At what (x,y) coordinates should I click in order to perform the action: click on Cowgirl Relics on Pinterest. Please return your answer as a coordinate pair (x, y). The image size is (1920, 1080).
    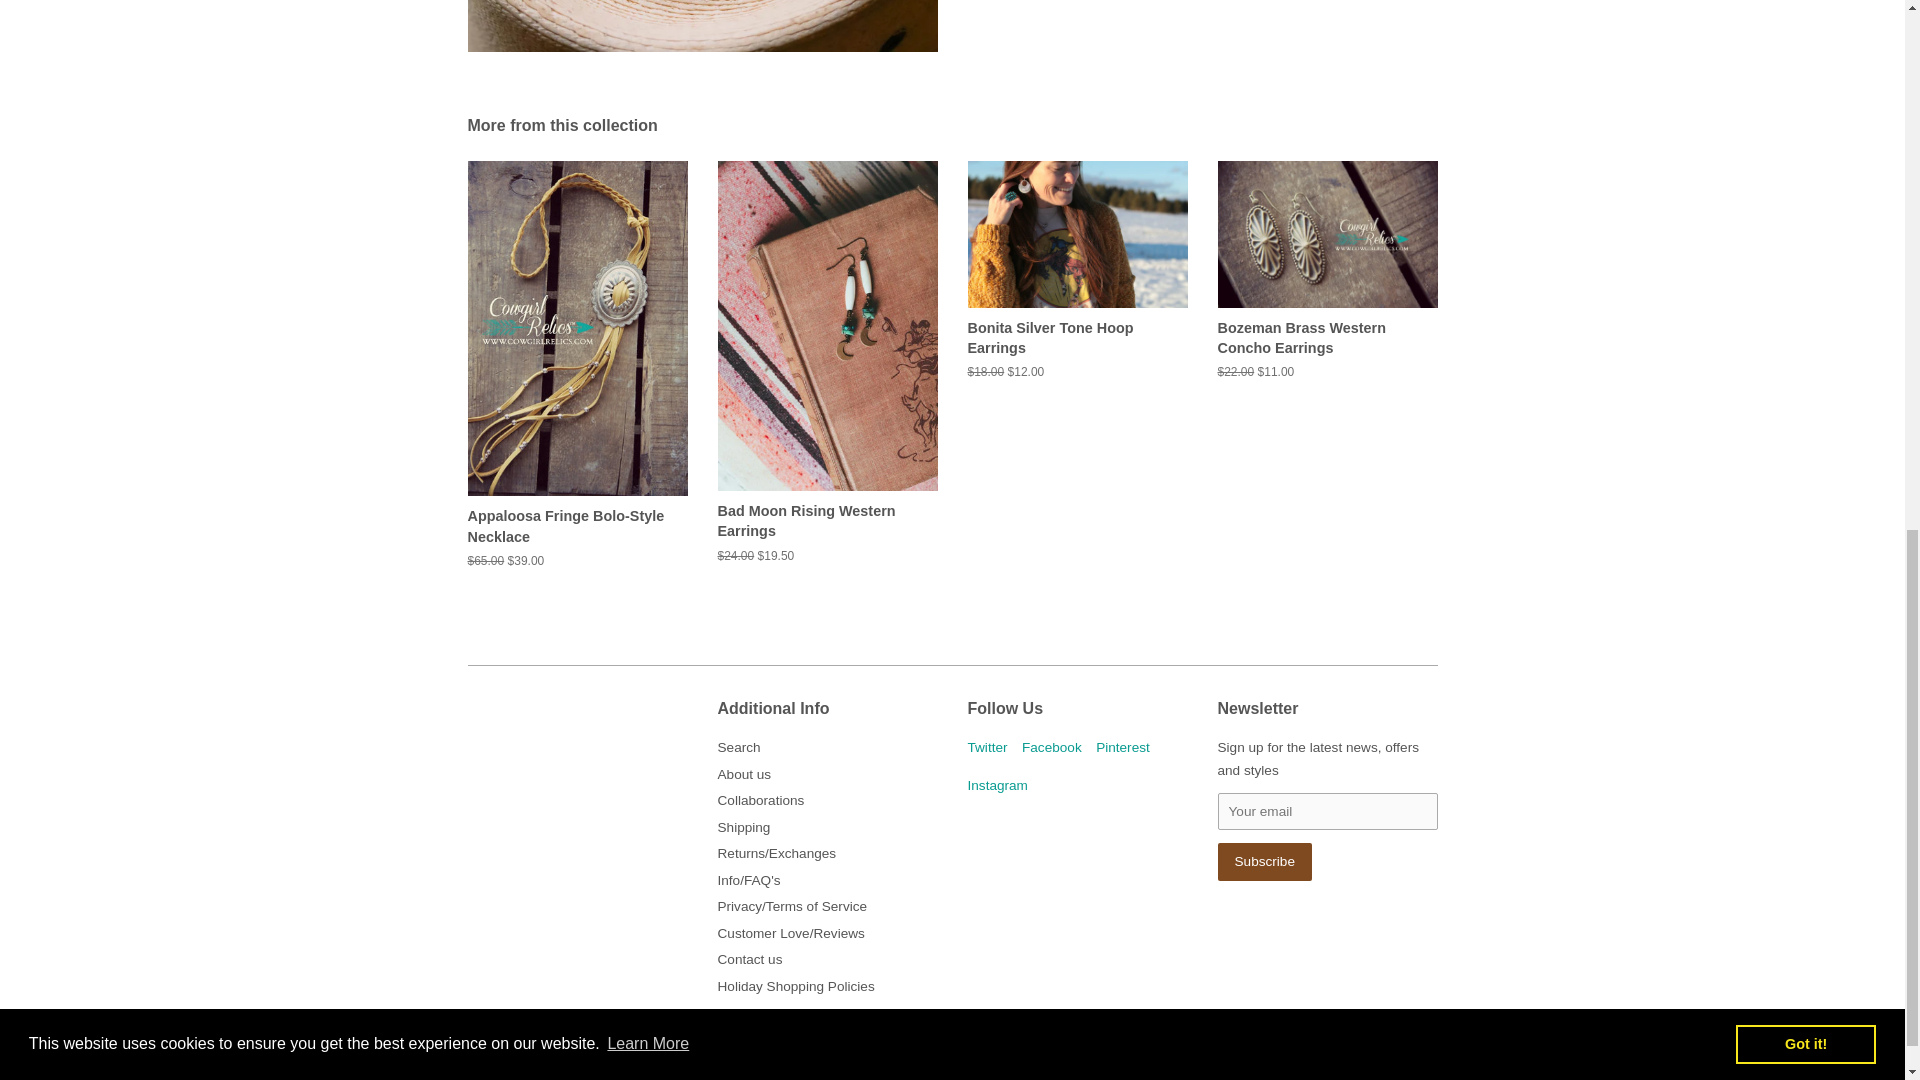
    Looking at the image, I should click on (1123, 746).